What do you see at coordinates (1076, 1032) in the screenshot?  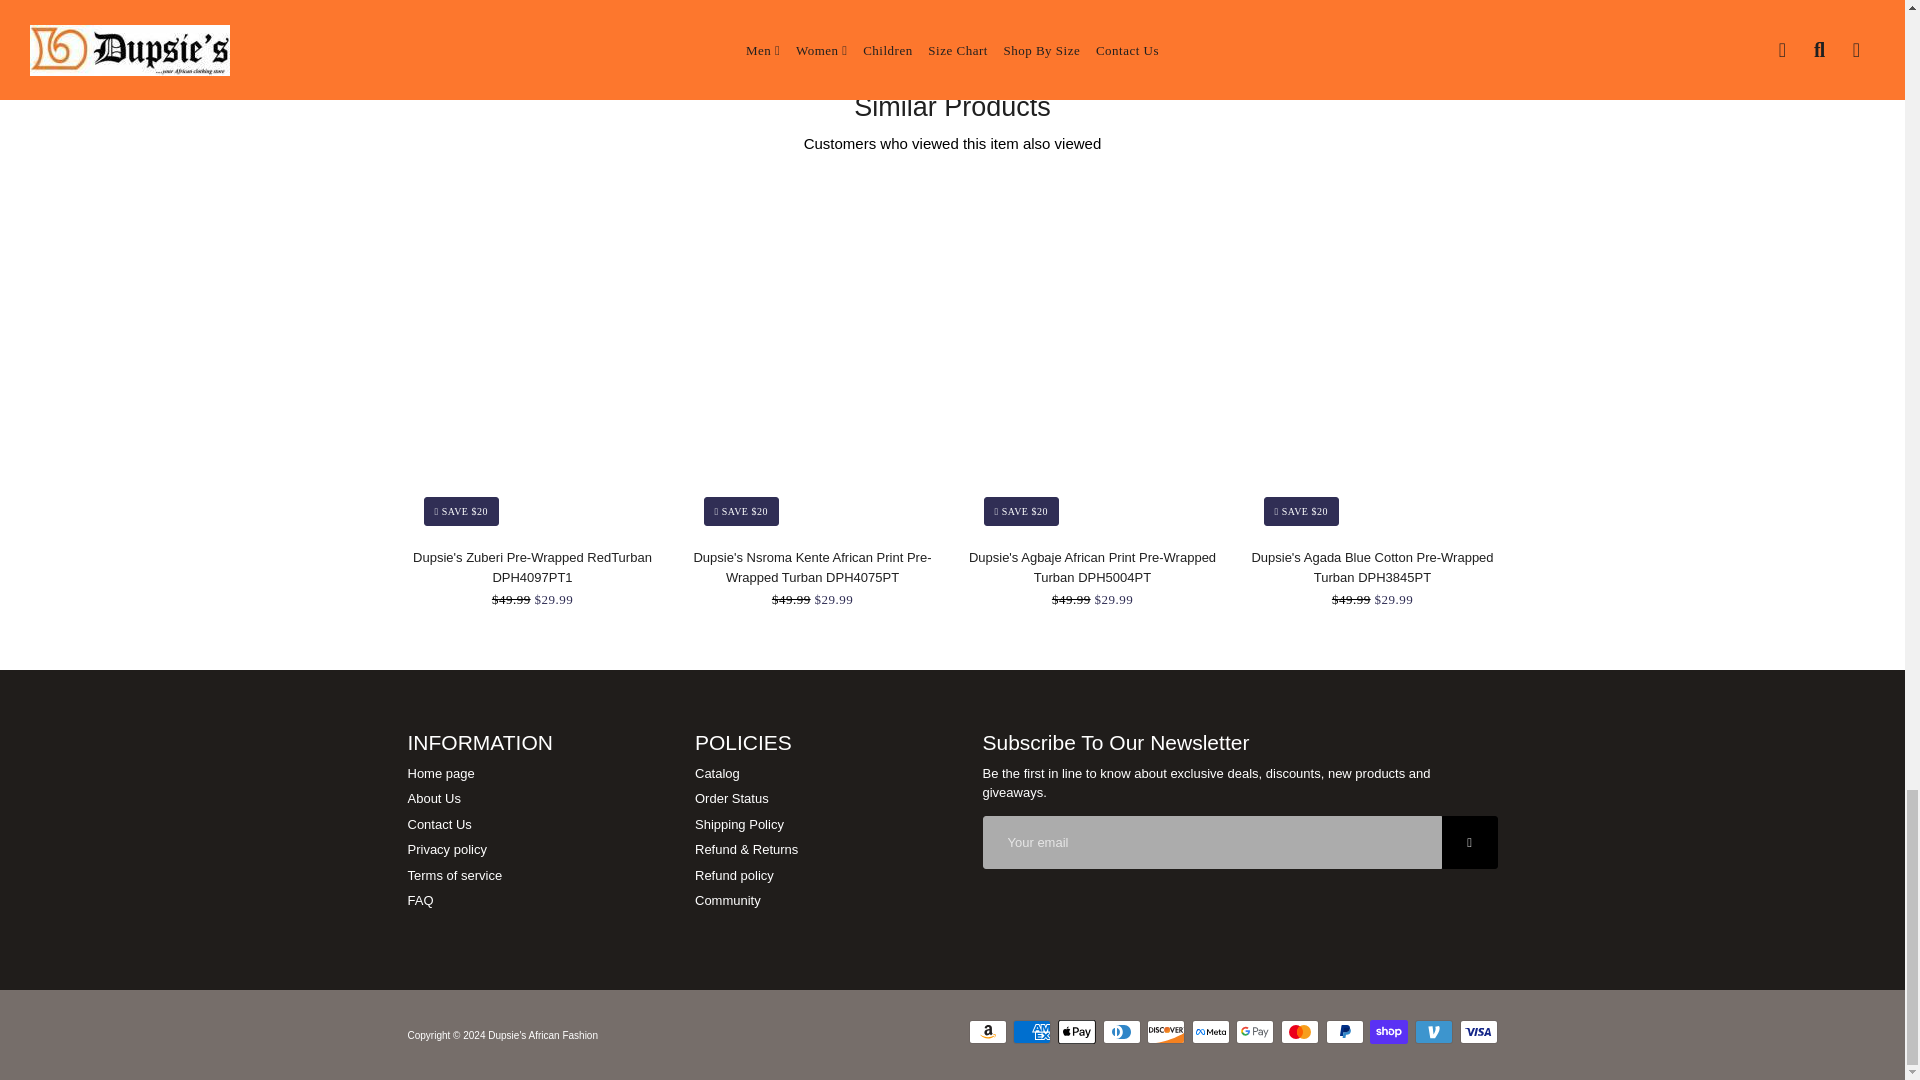 I see `Apple Pay` at bounding box center [1076, 1032].